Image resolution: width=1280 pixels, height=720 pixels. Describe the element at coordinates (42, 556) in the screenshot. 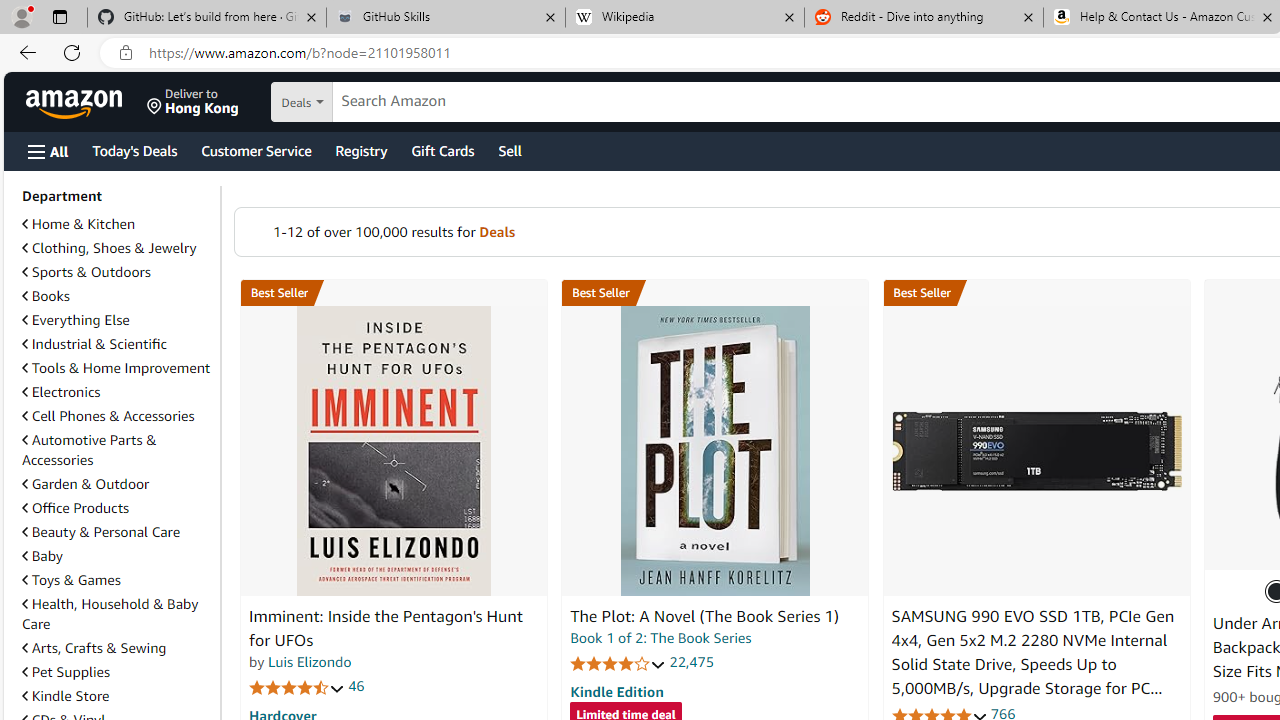

I see `Baby` at that location.